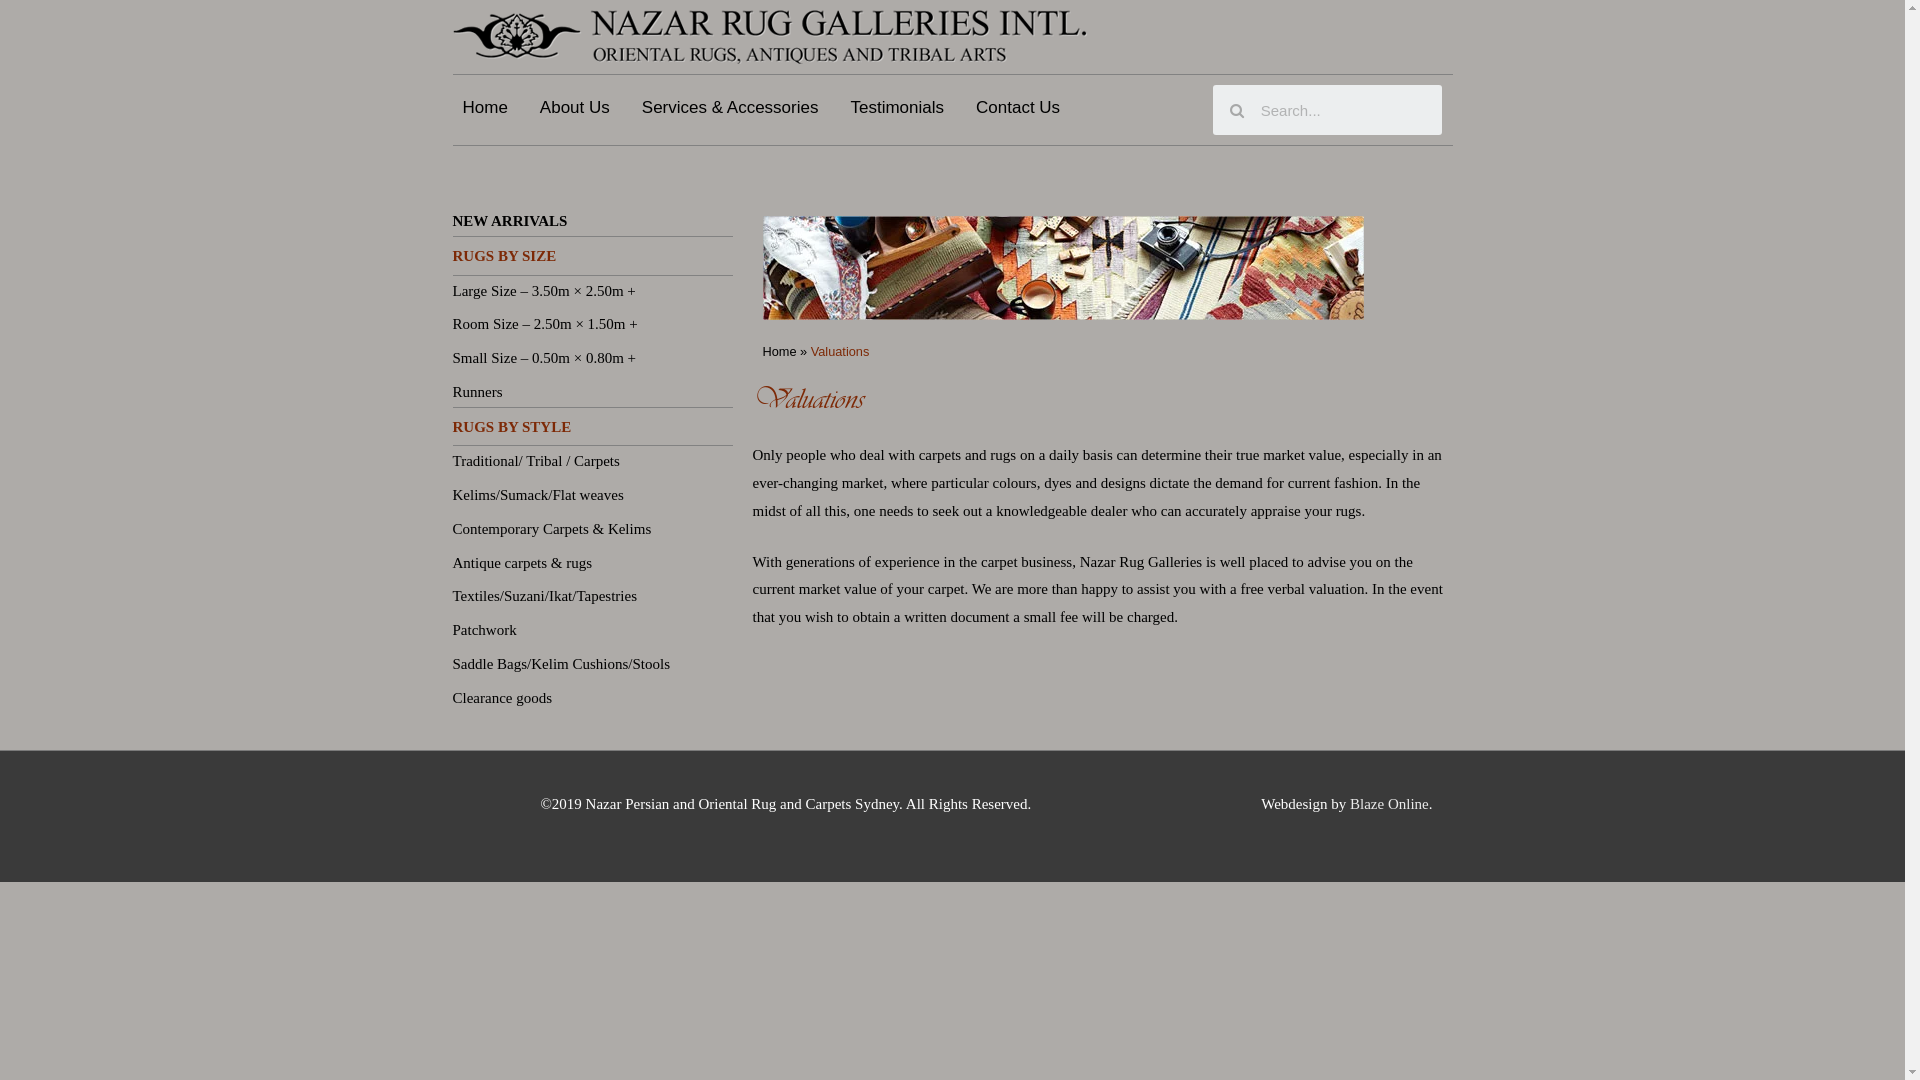  I want to click on NEW ARRIVALS, so click(510, 221).